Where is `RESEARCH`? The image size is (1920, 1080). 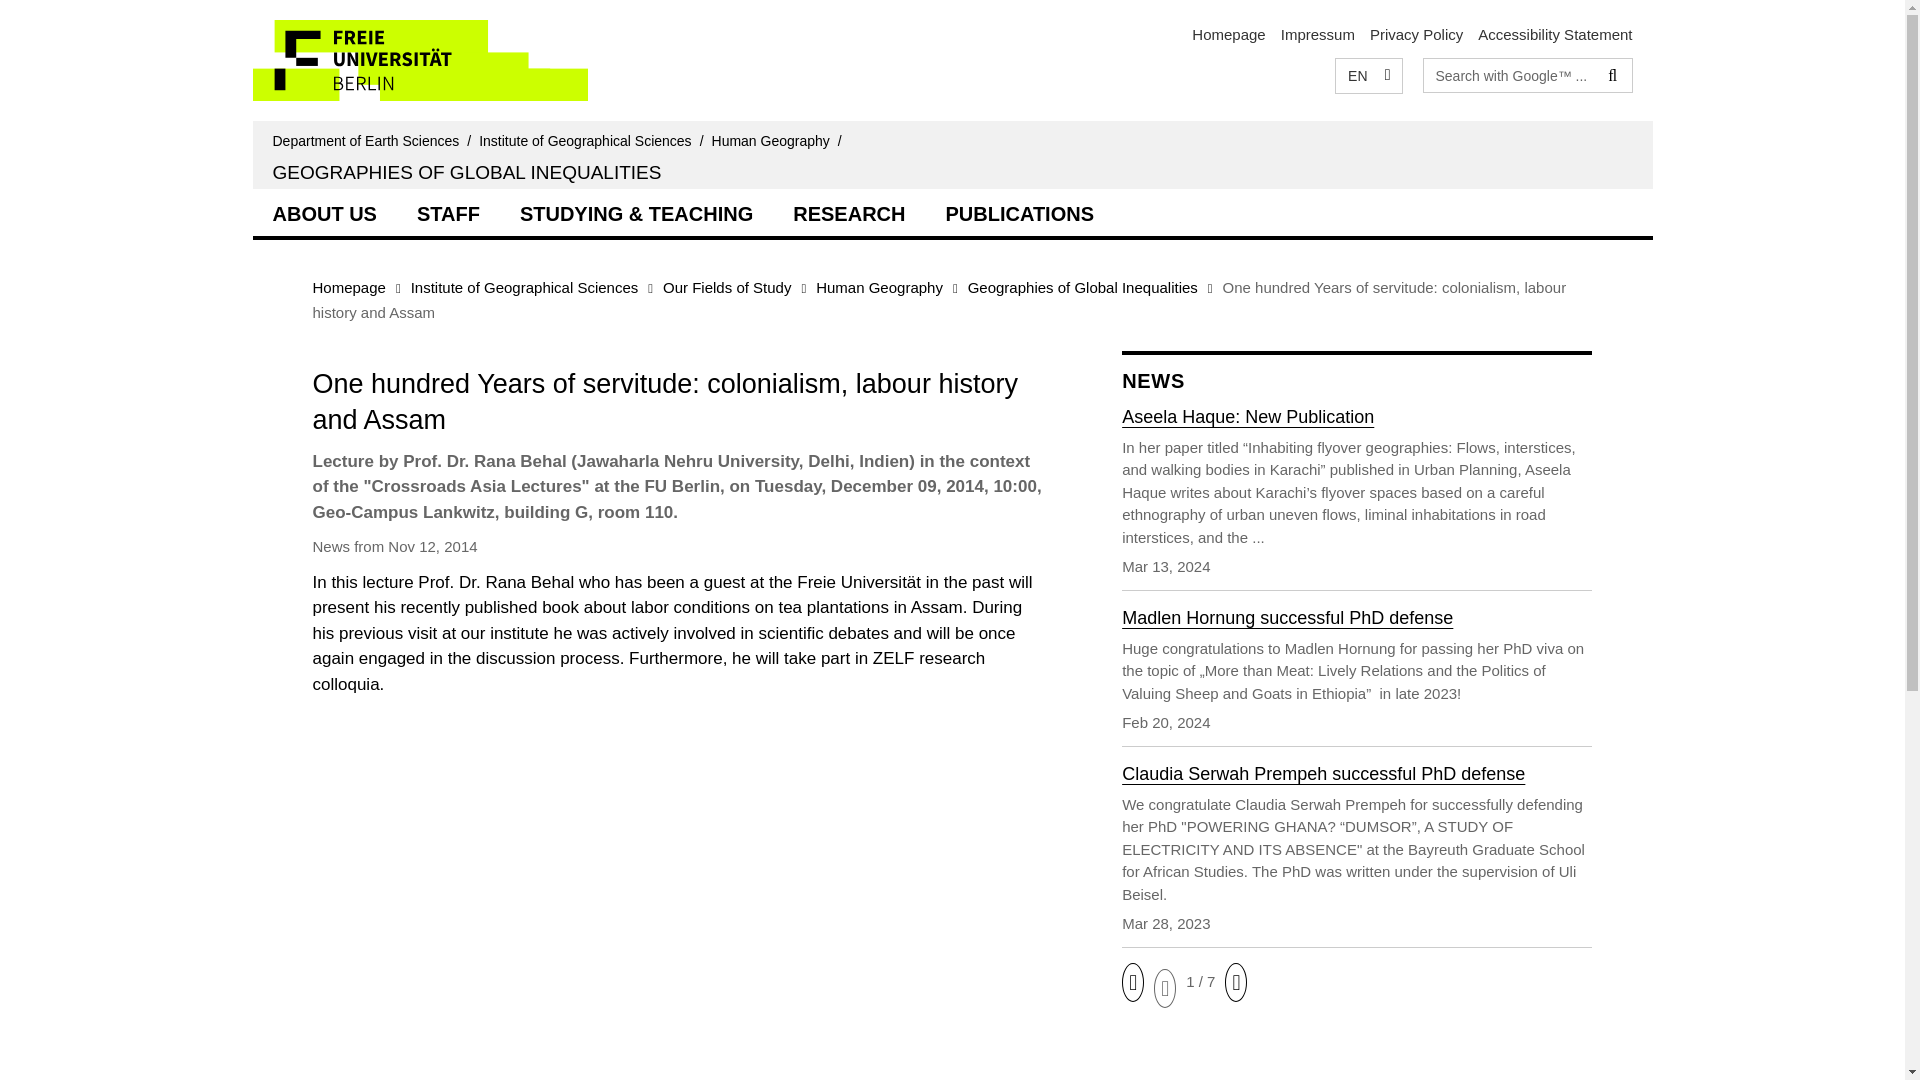
RESEARCH is located at coordinates (849, 211).